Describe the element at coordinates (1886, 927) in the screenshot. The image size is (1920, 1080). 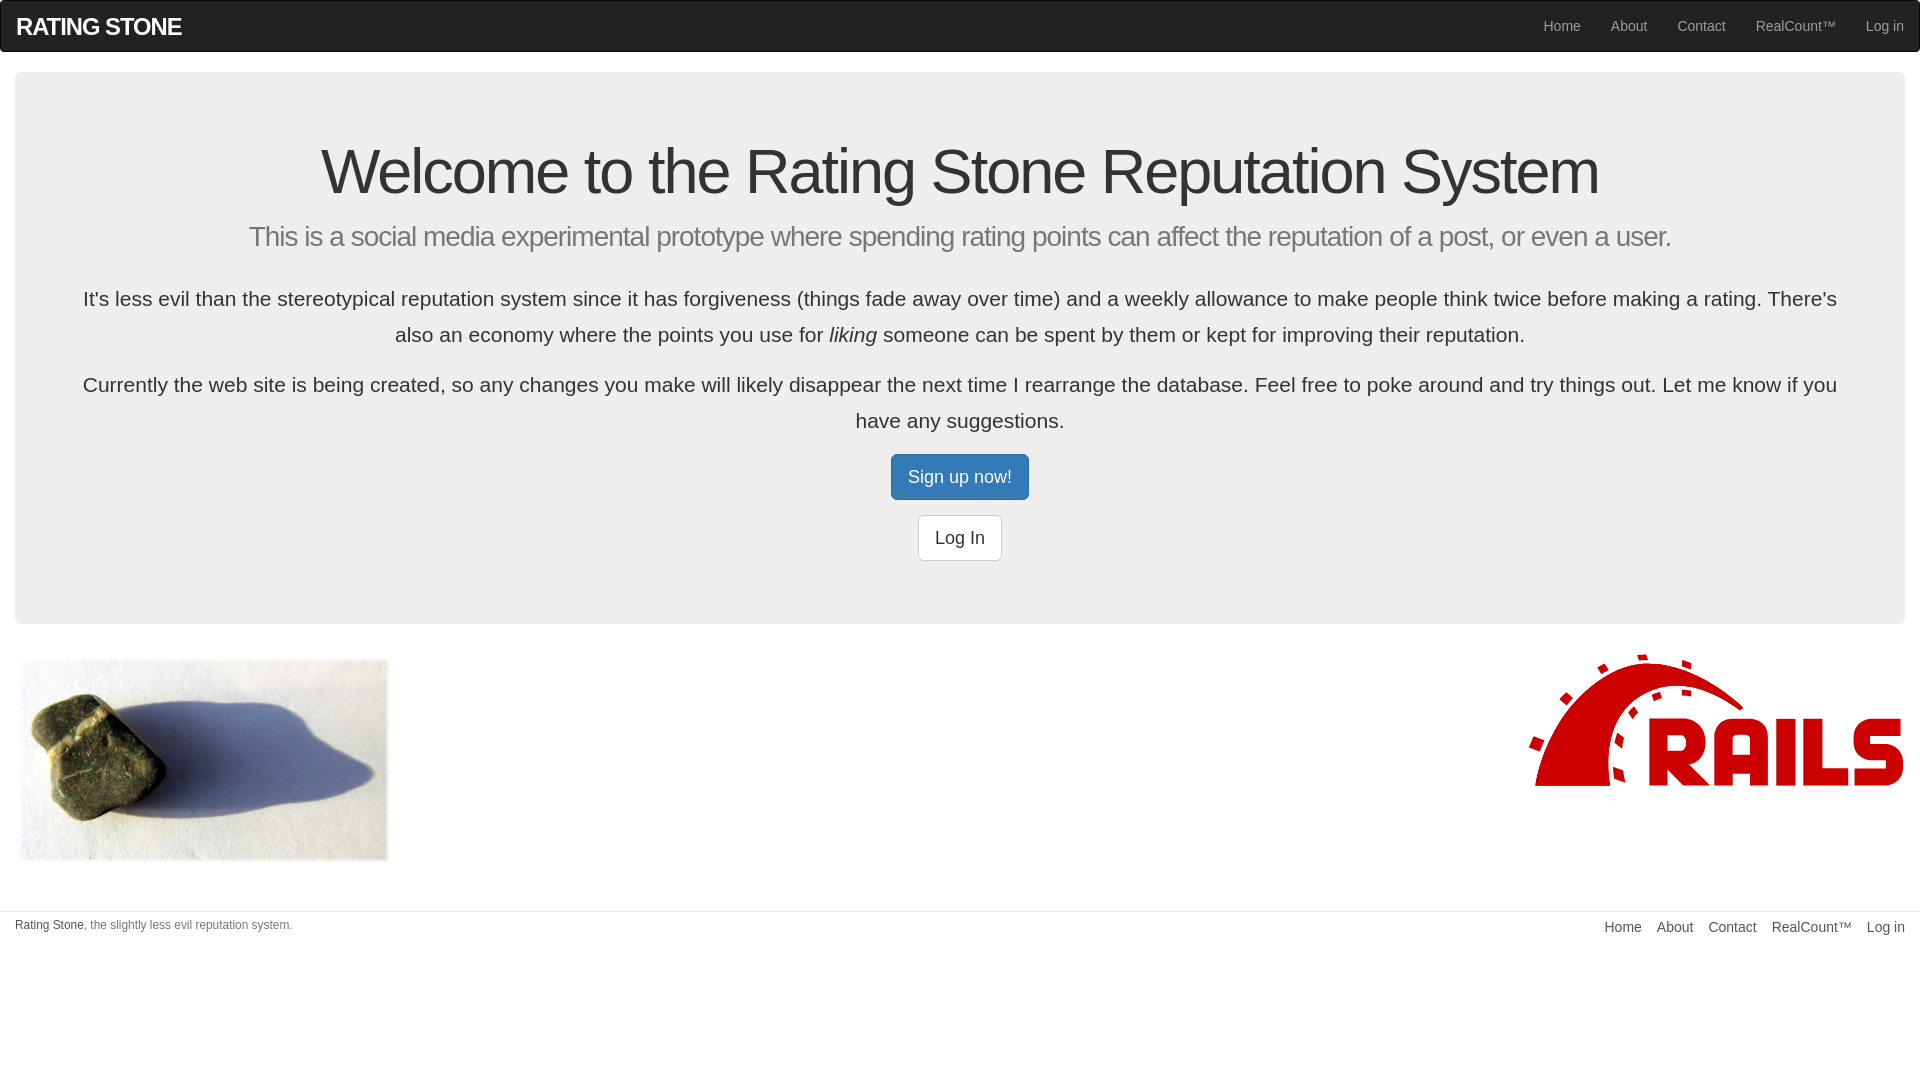
I see `Log in` at that location.